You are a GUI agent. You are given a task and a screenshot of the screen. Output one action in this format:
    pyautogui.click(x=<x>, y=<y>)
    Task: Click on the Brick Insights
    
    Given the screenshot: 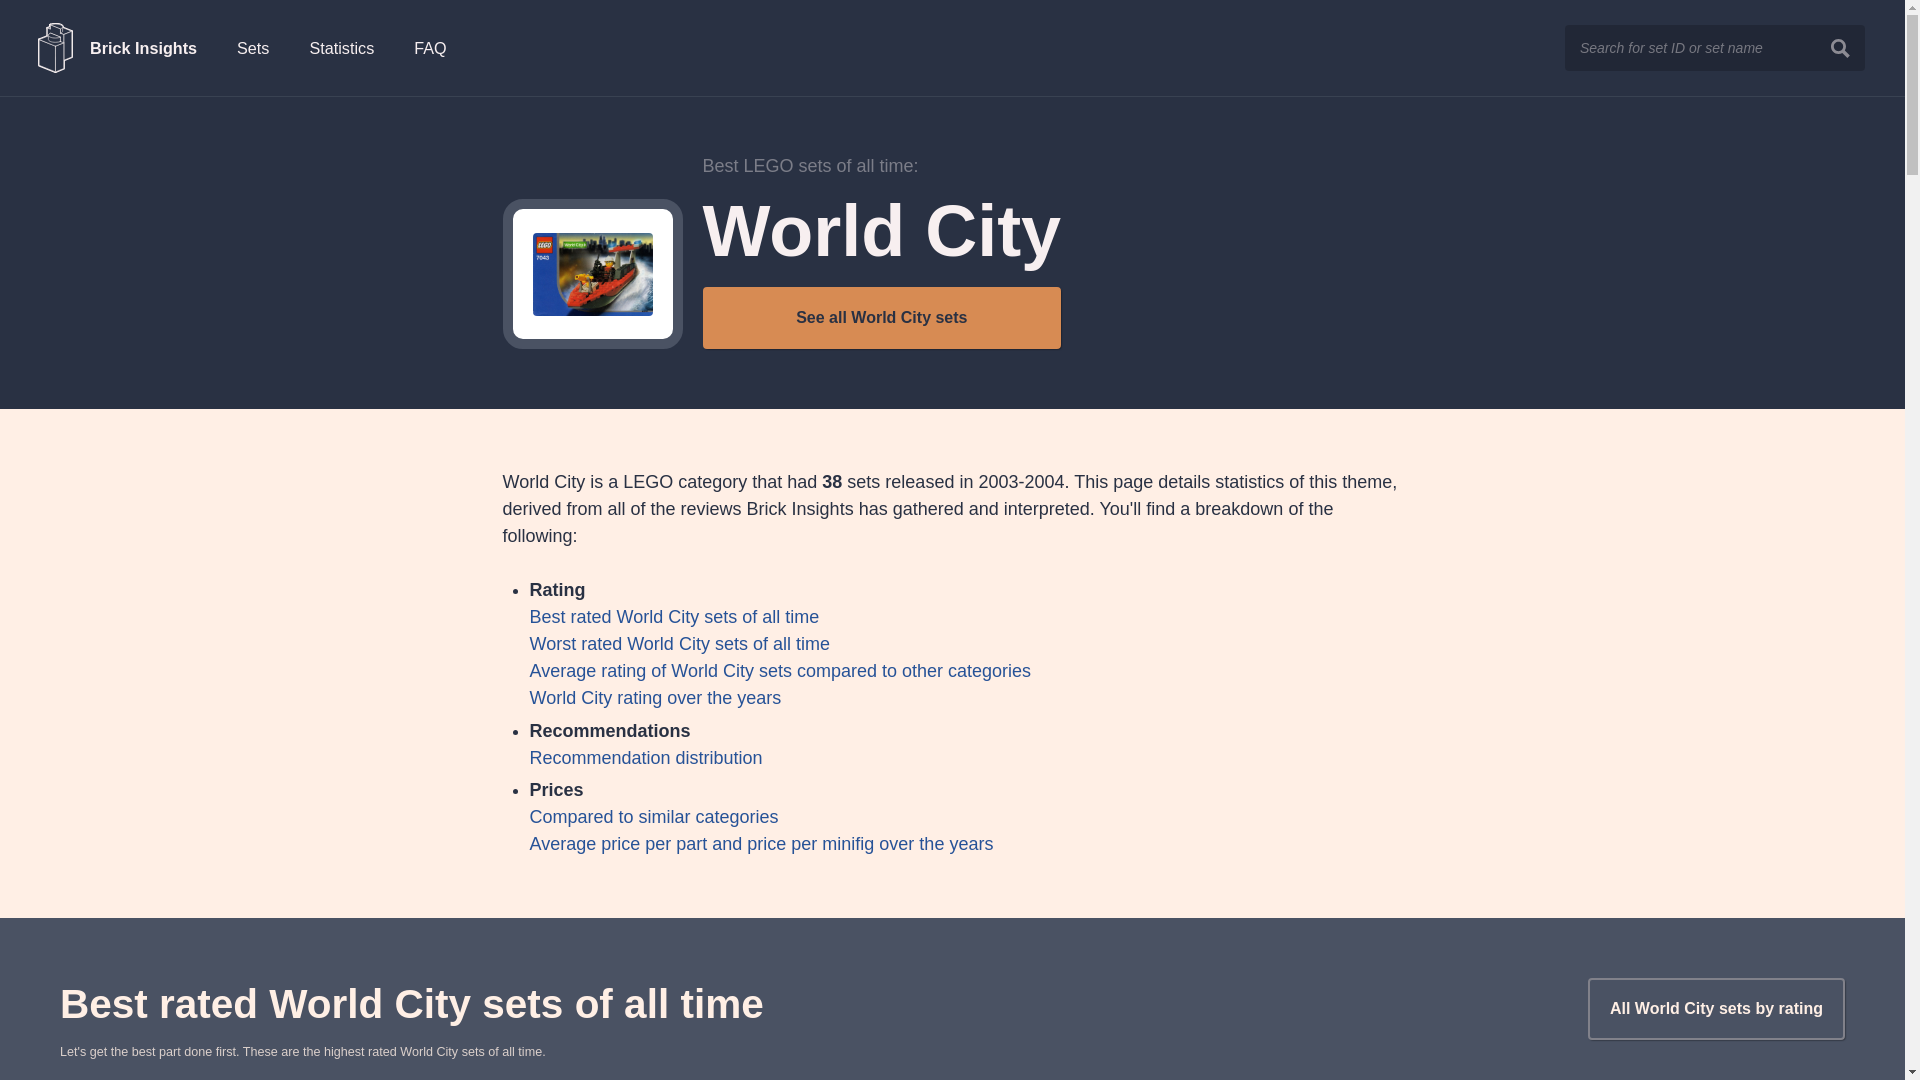 What is the action you would take?
    pyautogui.click(x=118, y=48)
    